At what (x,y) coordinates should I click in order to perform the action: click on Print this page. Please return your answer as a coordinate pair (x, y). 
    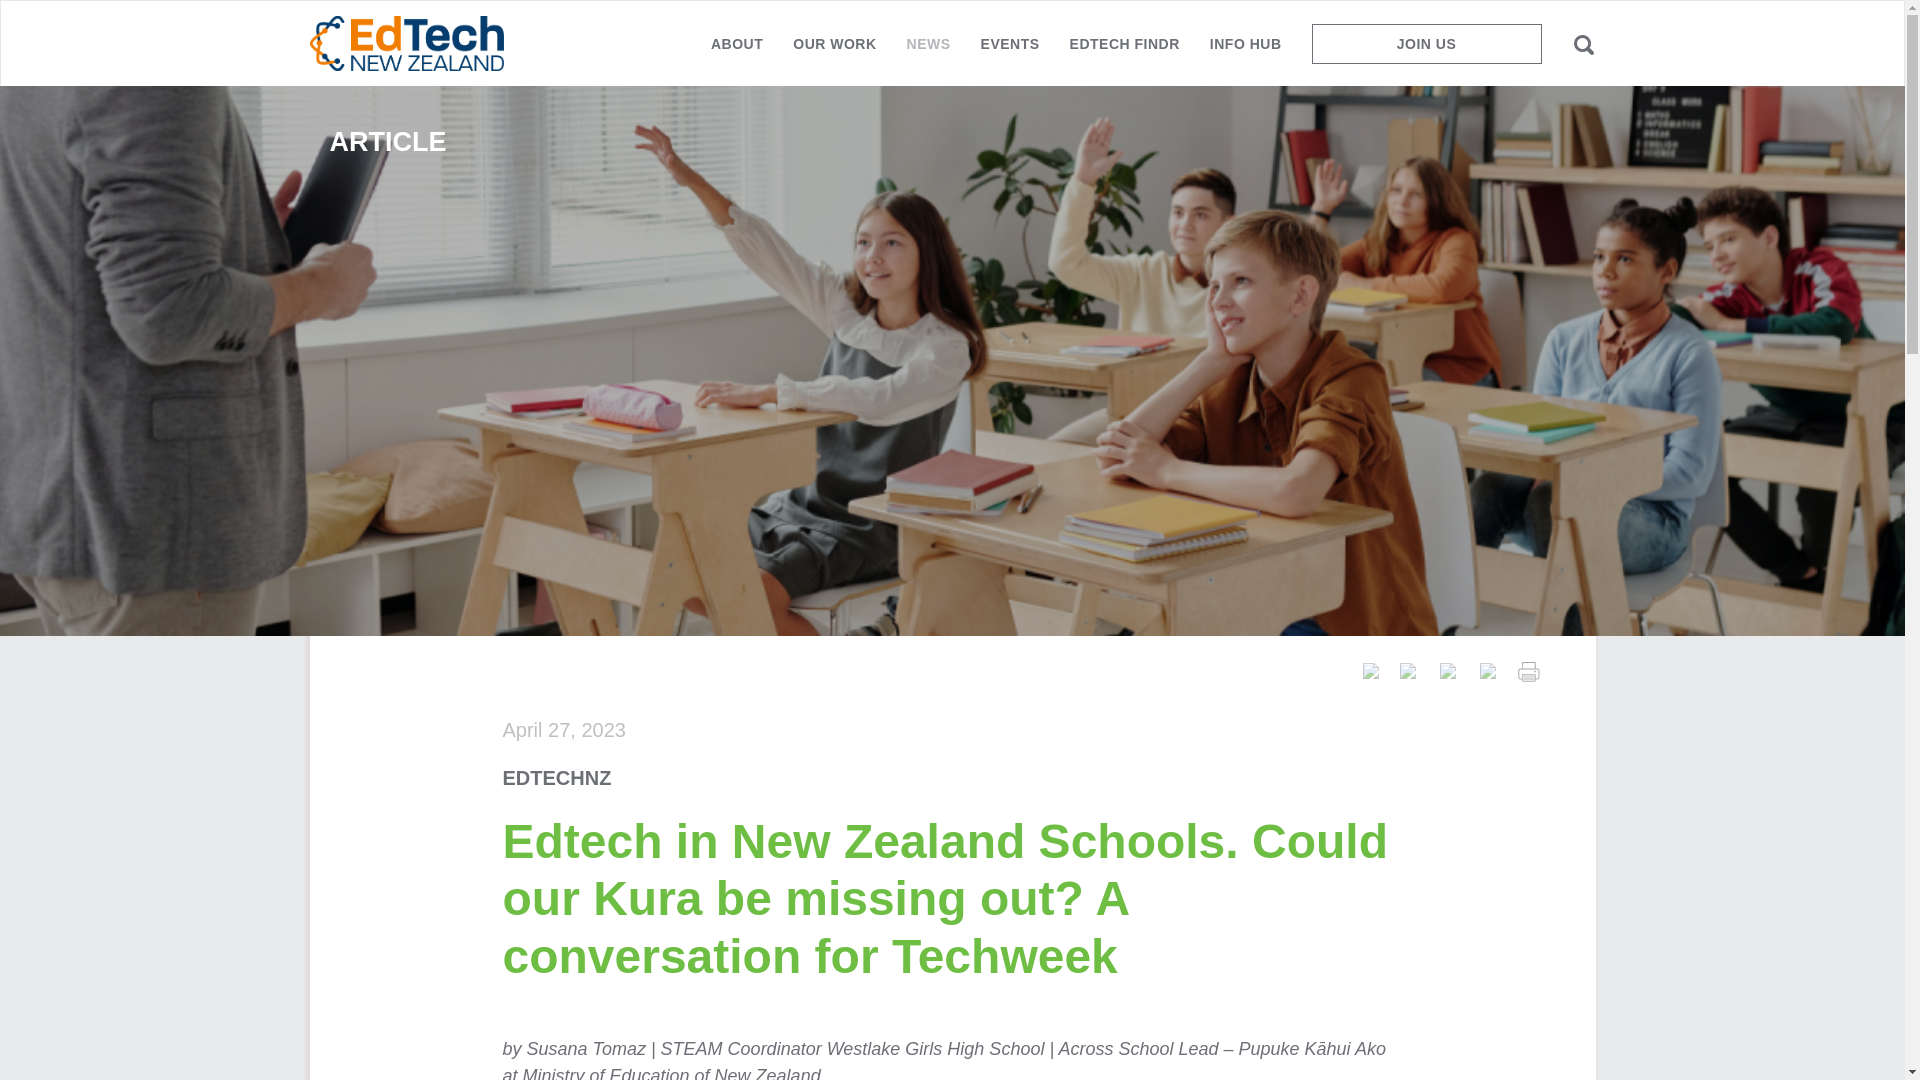
    Looking at the image, I should click on (1528, 670).